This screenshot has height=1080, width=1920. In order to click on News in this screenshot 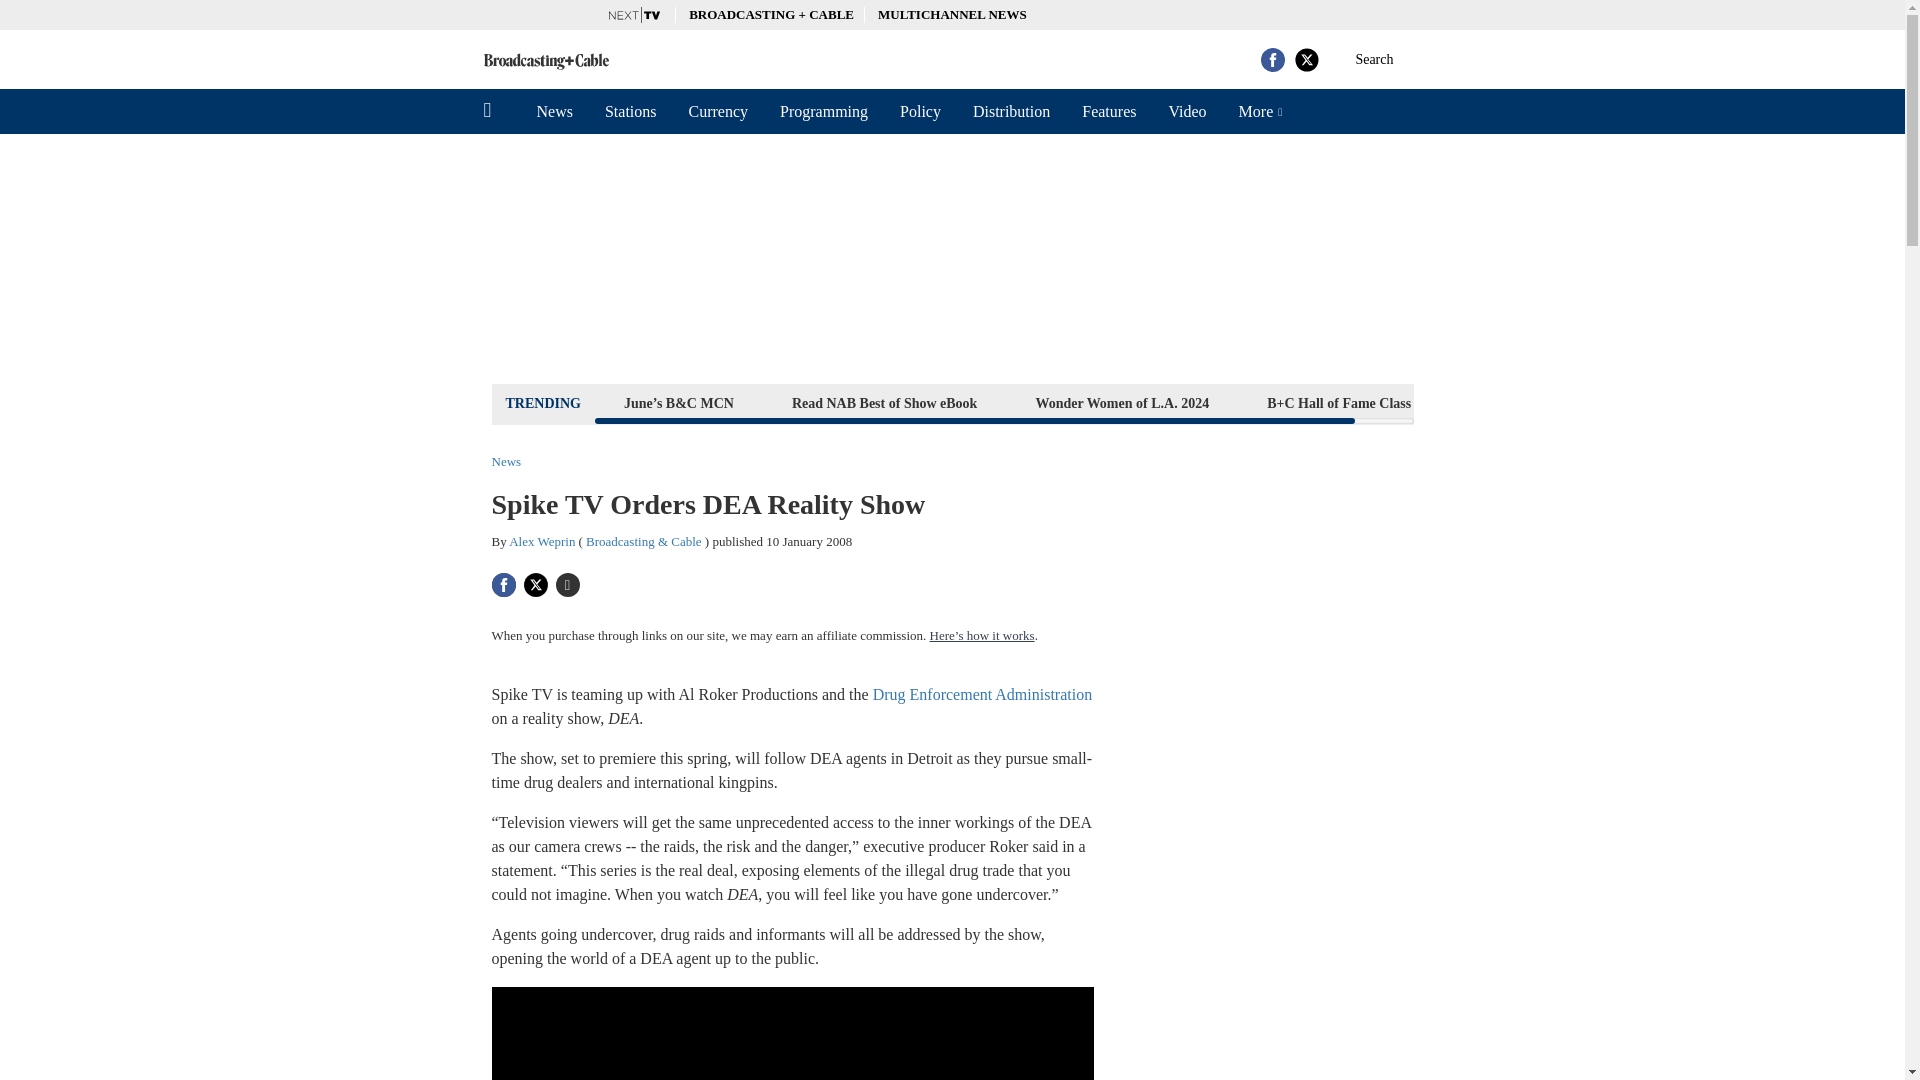, I will do `click(554, 111)`.